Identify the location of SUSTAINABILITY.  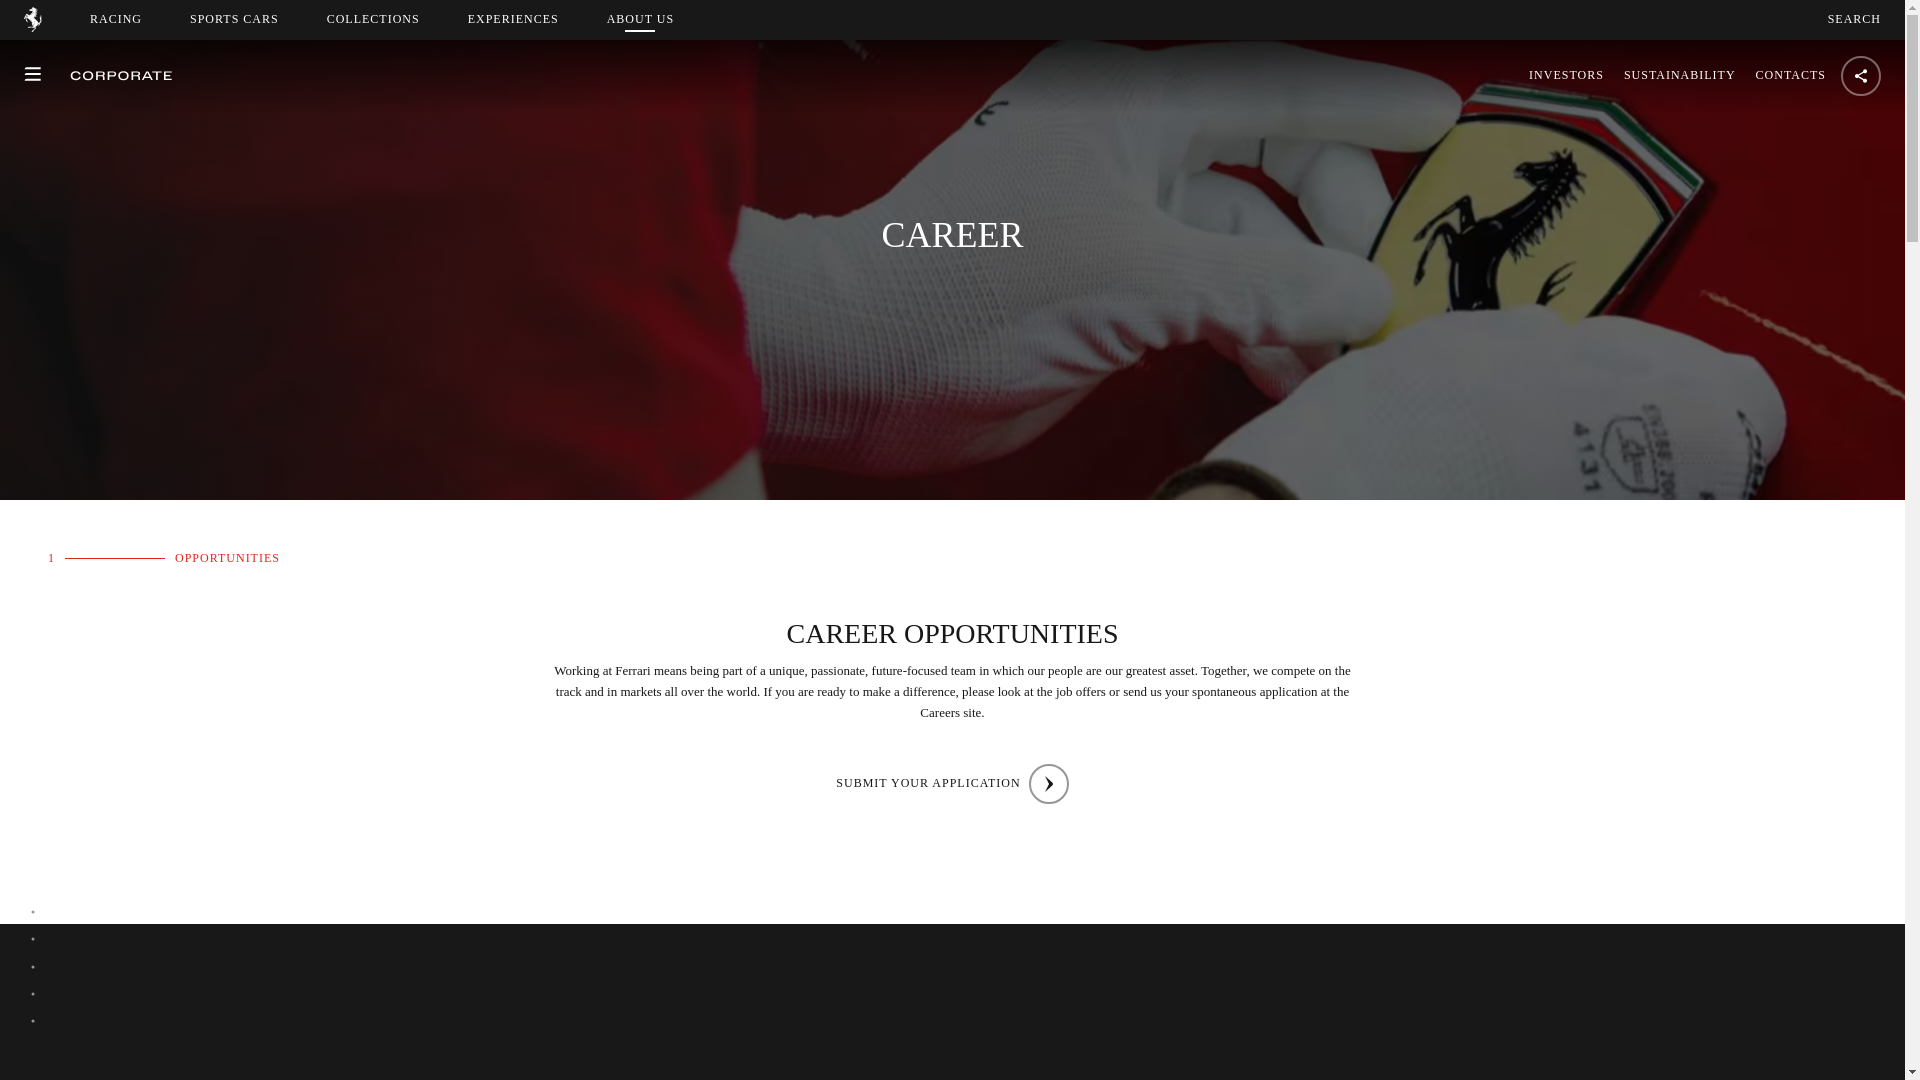
(1680, 75).